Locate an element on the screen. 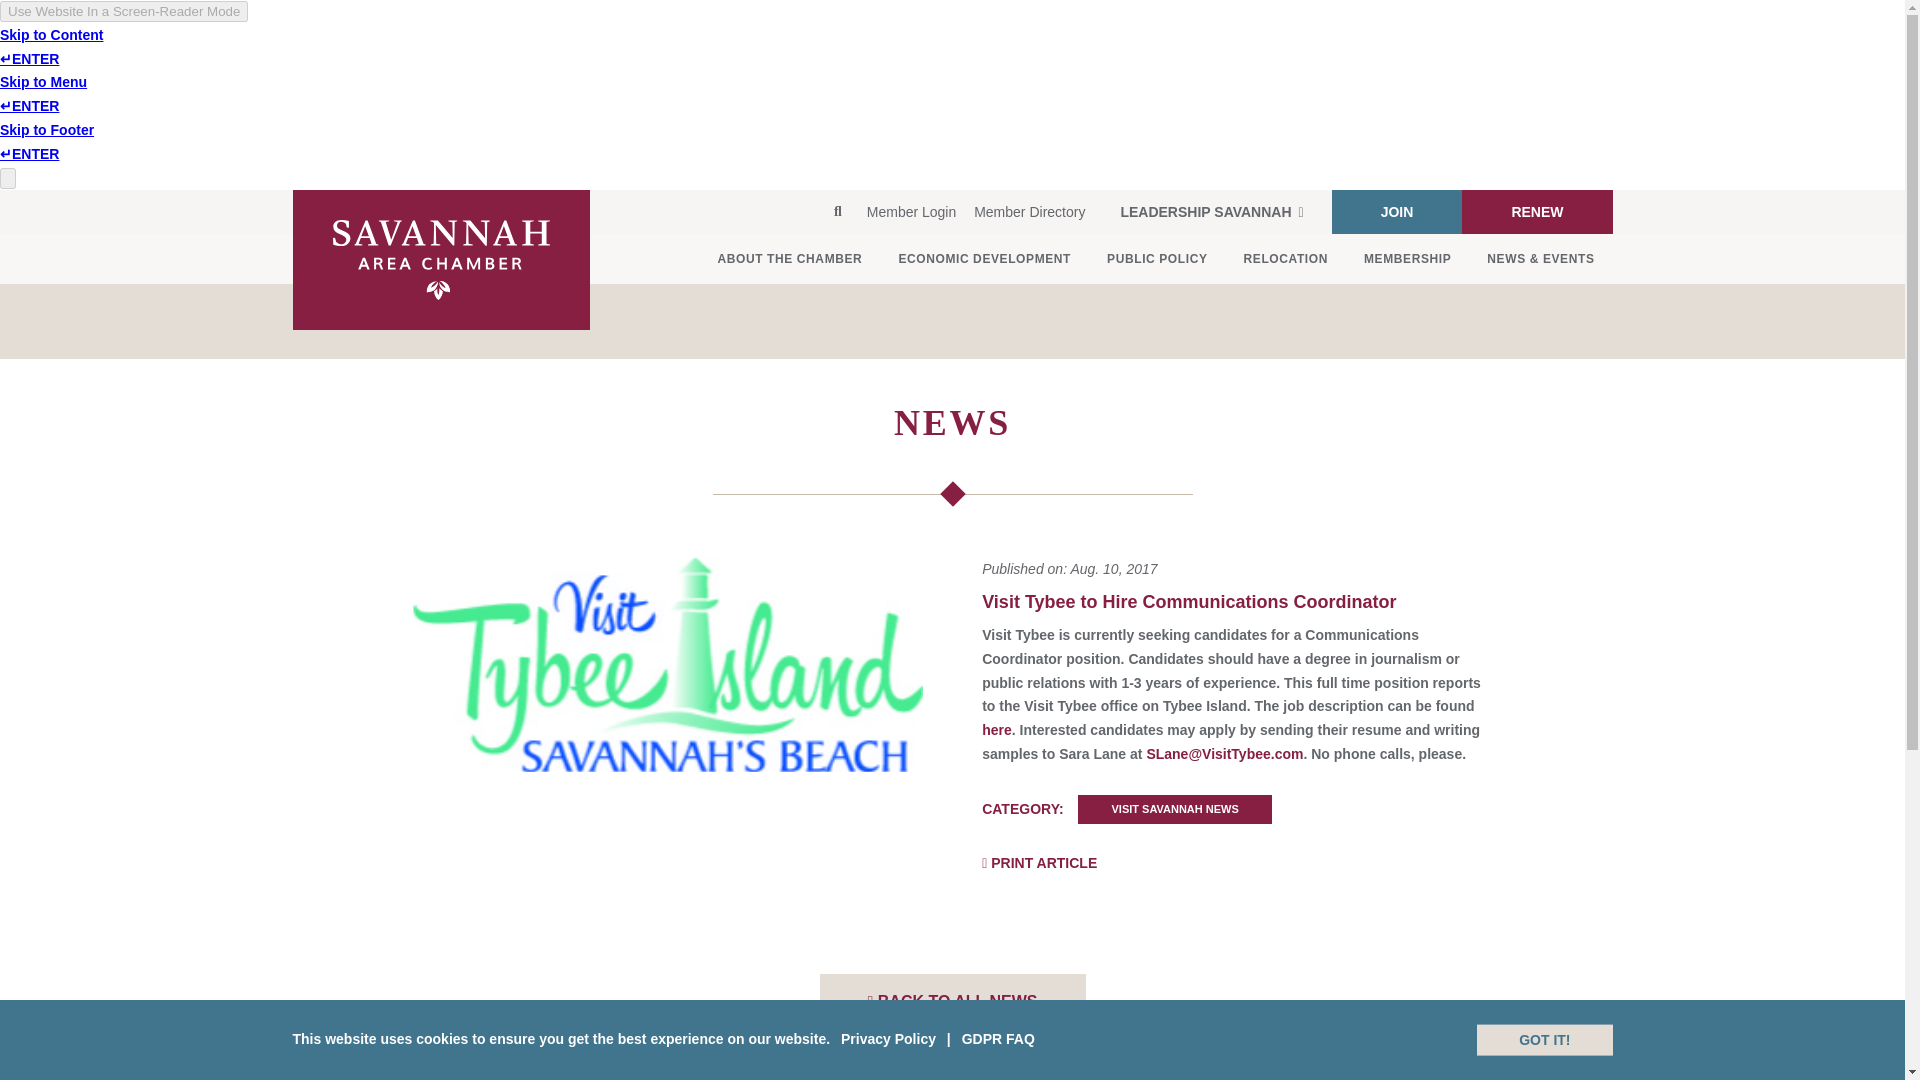  RENEW is located at coordinates (1536, 212).